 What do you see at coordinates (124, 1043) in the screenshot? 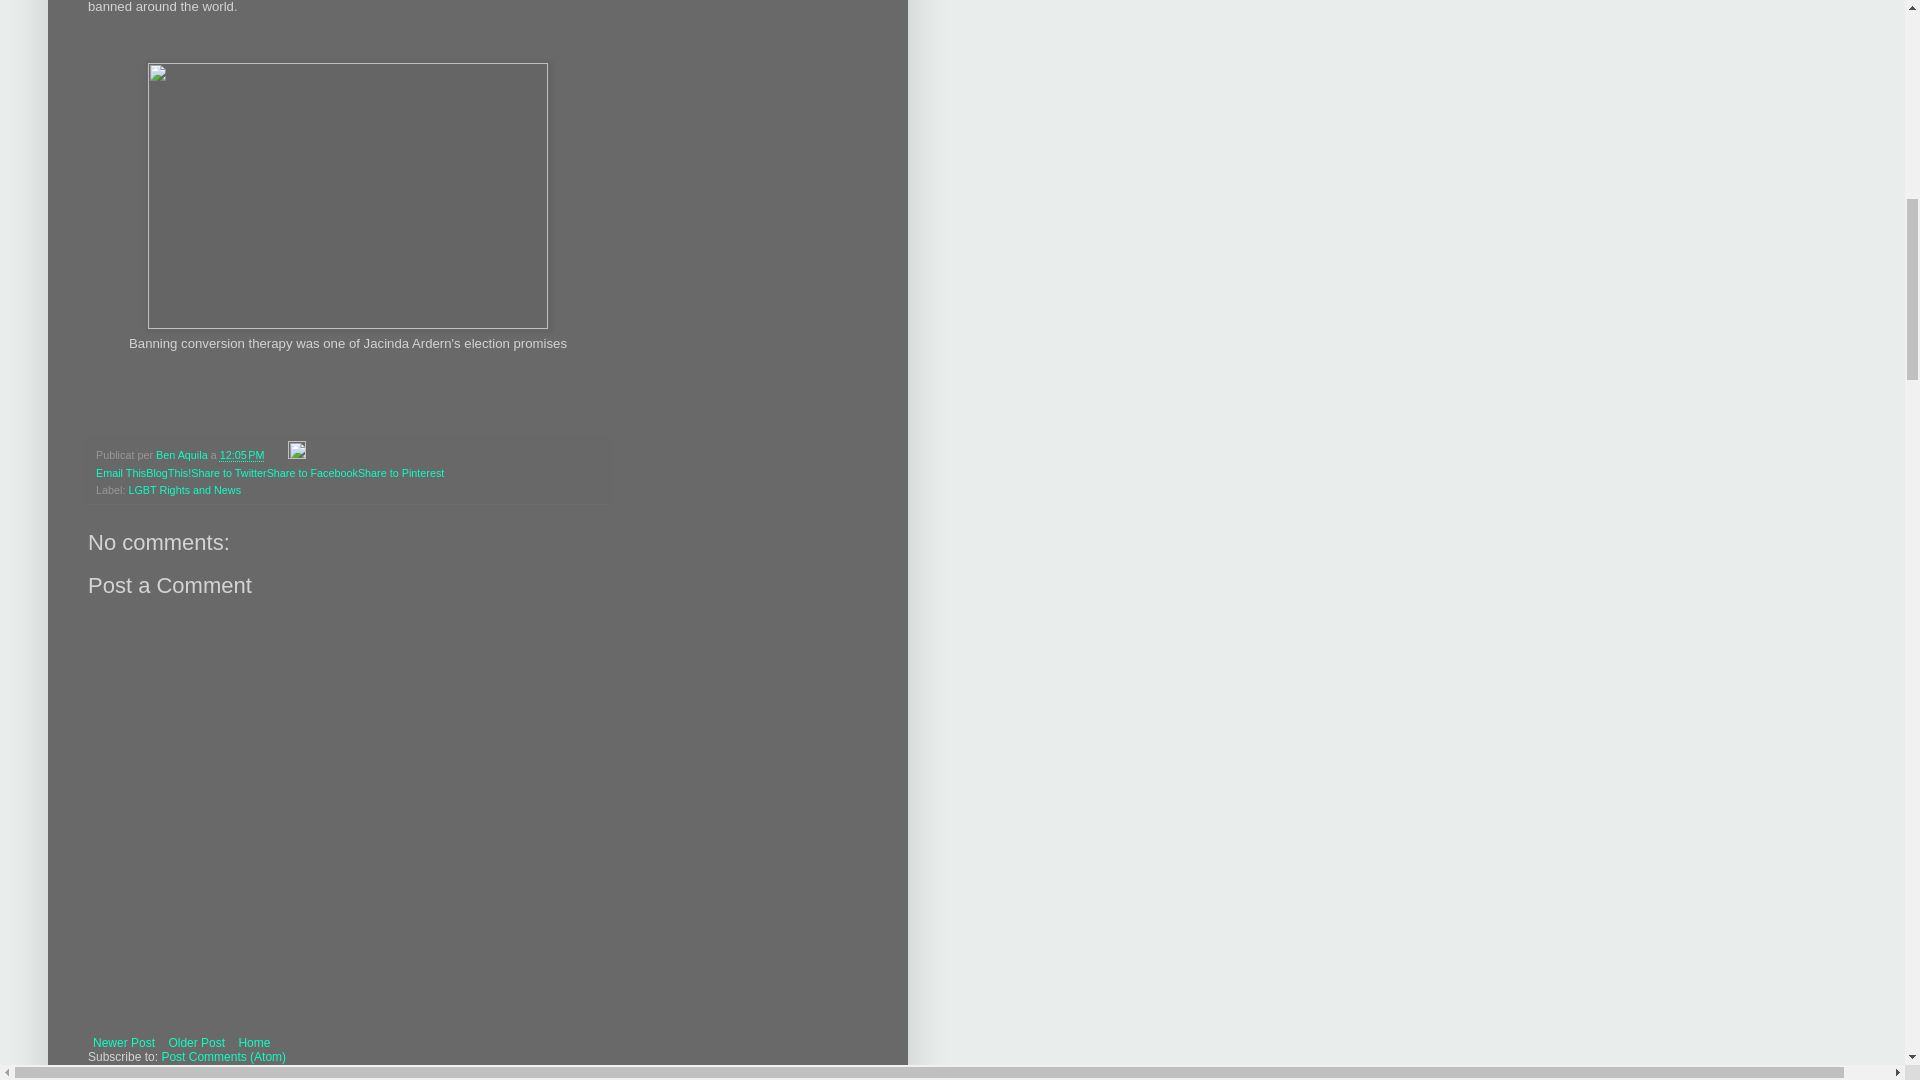
I see `Newer Post` at bounding box center [124, 1043].